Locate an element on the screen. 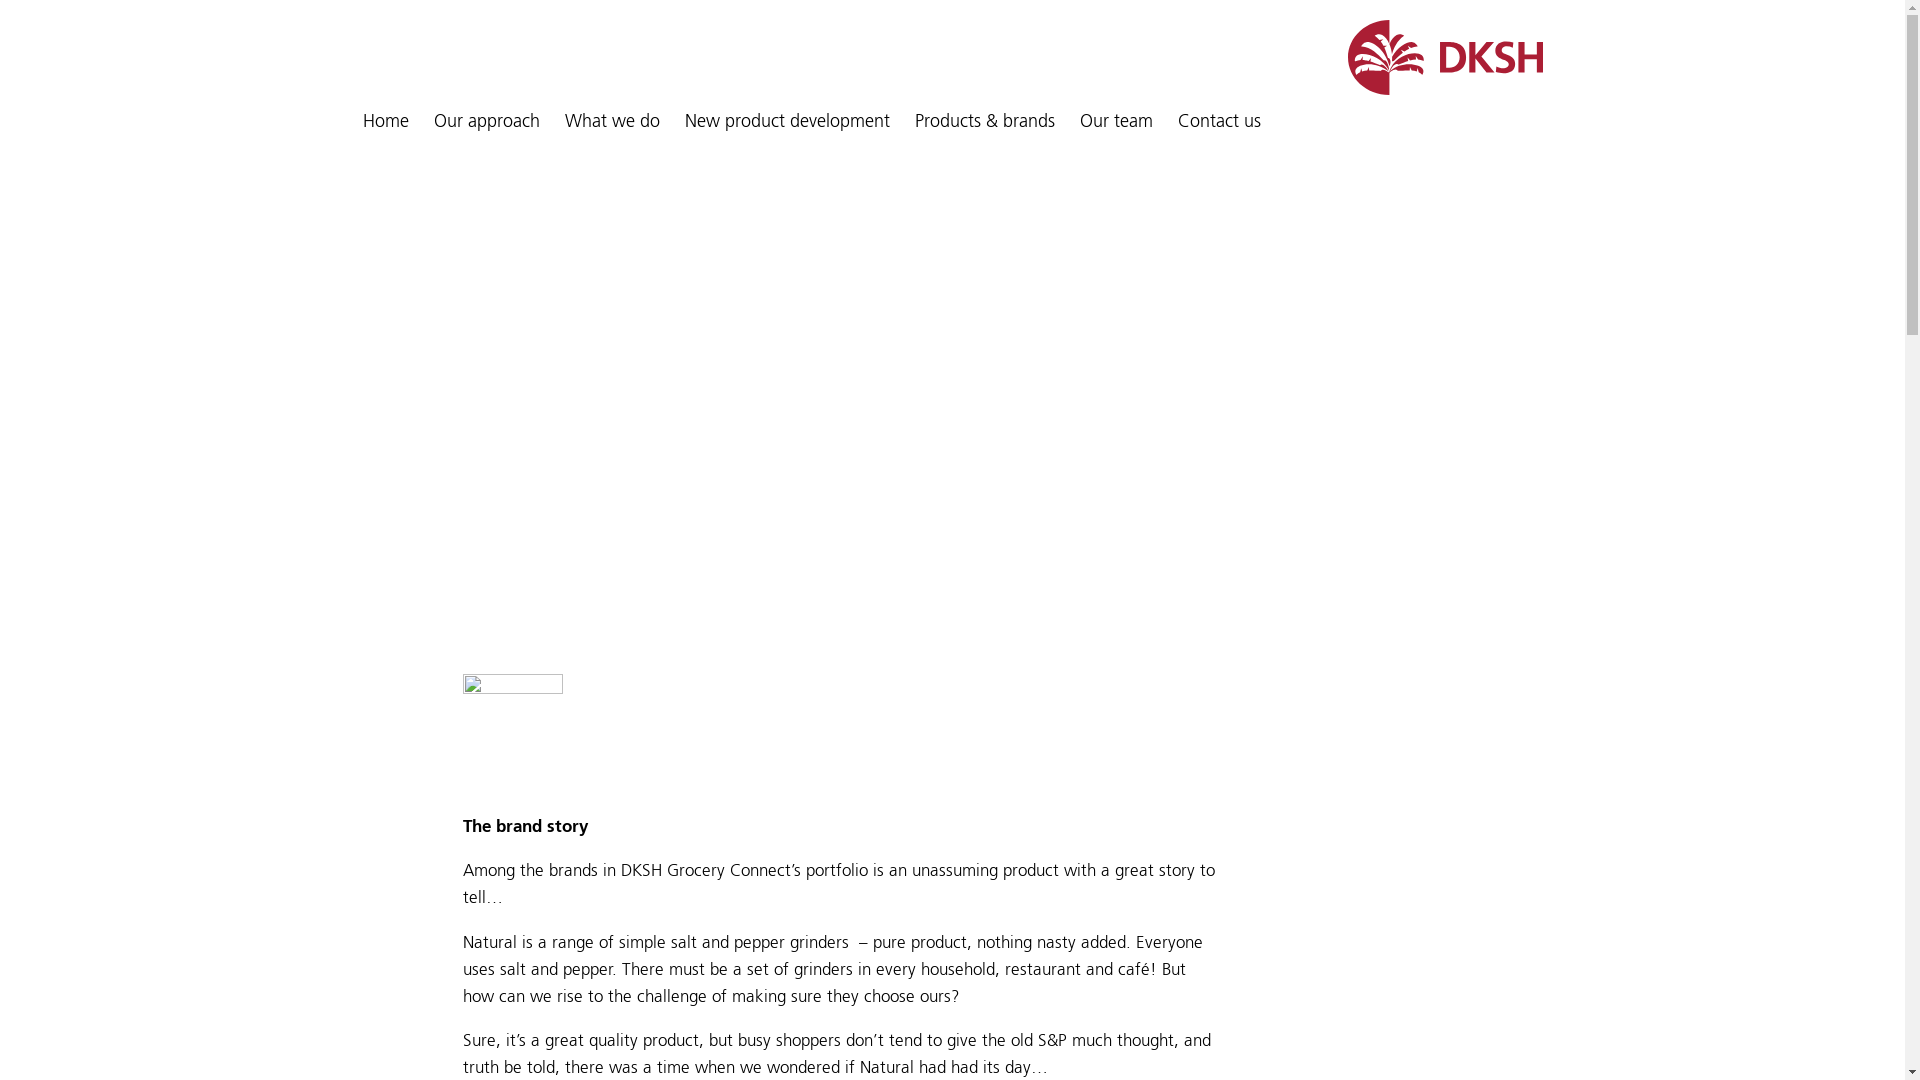 Image resolution: width=1920 pixels, height=1080 pixels. Our team is located at coordinates (1116, 122).